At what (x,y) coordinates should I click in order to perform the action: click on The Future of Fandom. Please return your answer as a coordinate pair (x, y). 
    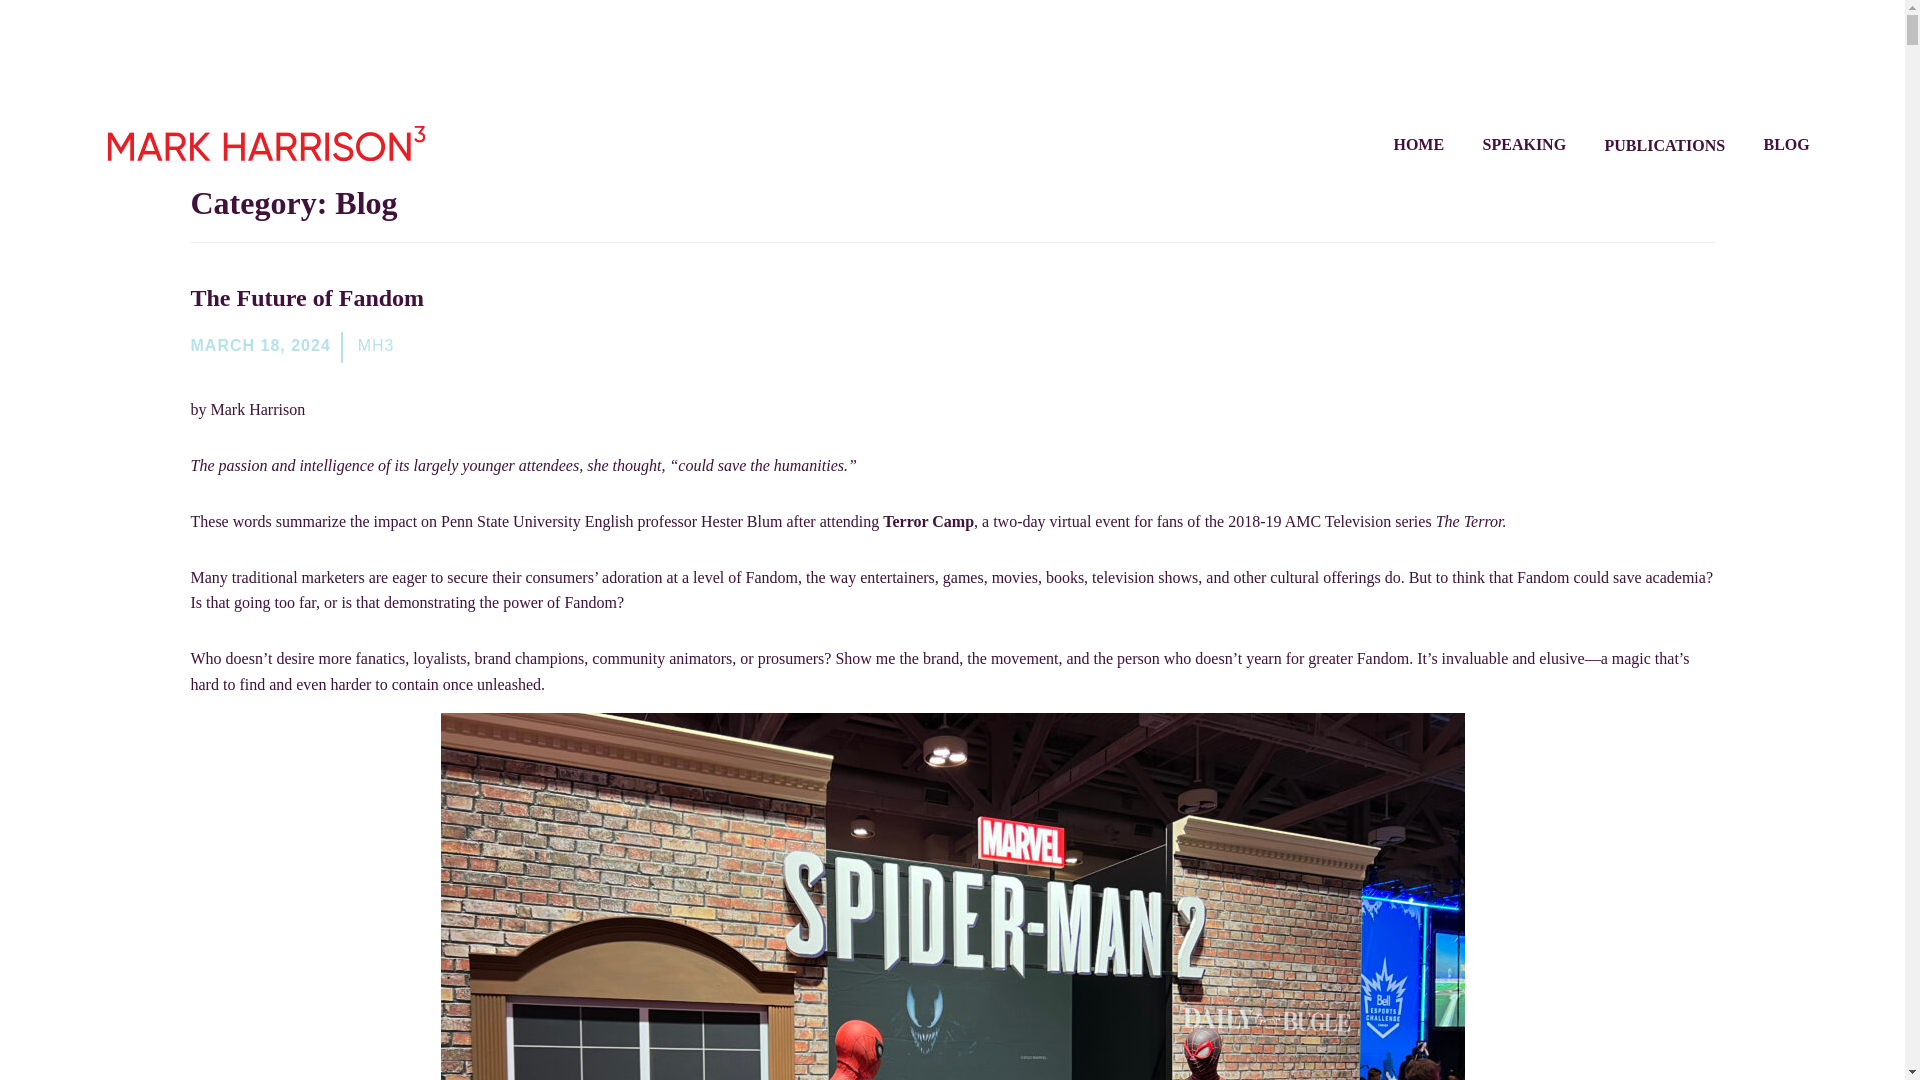
    Looking at the image, I should click on (307, 298).